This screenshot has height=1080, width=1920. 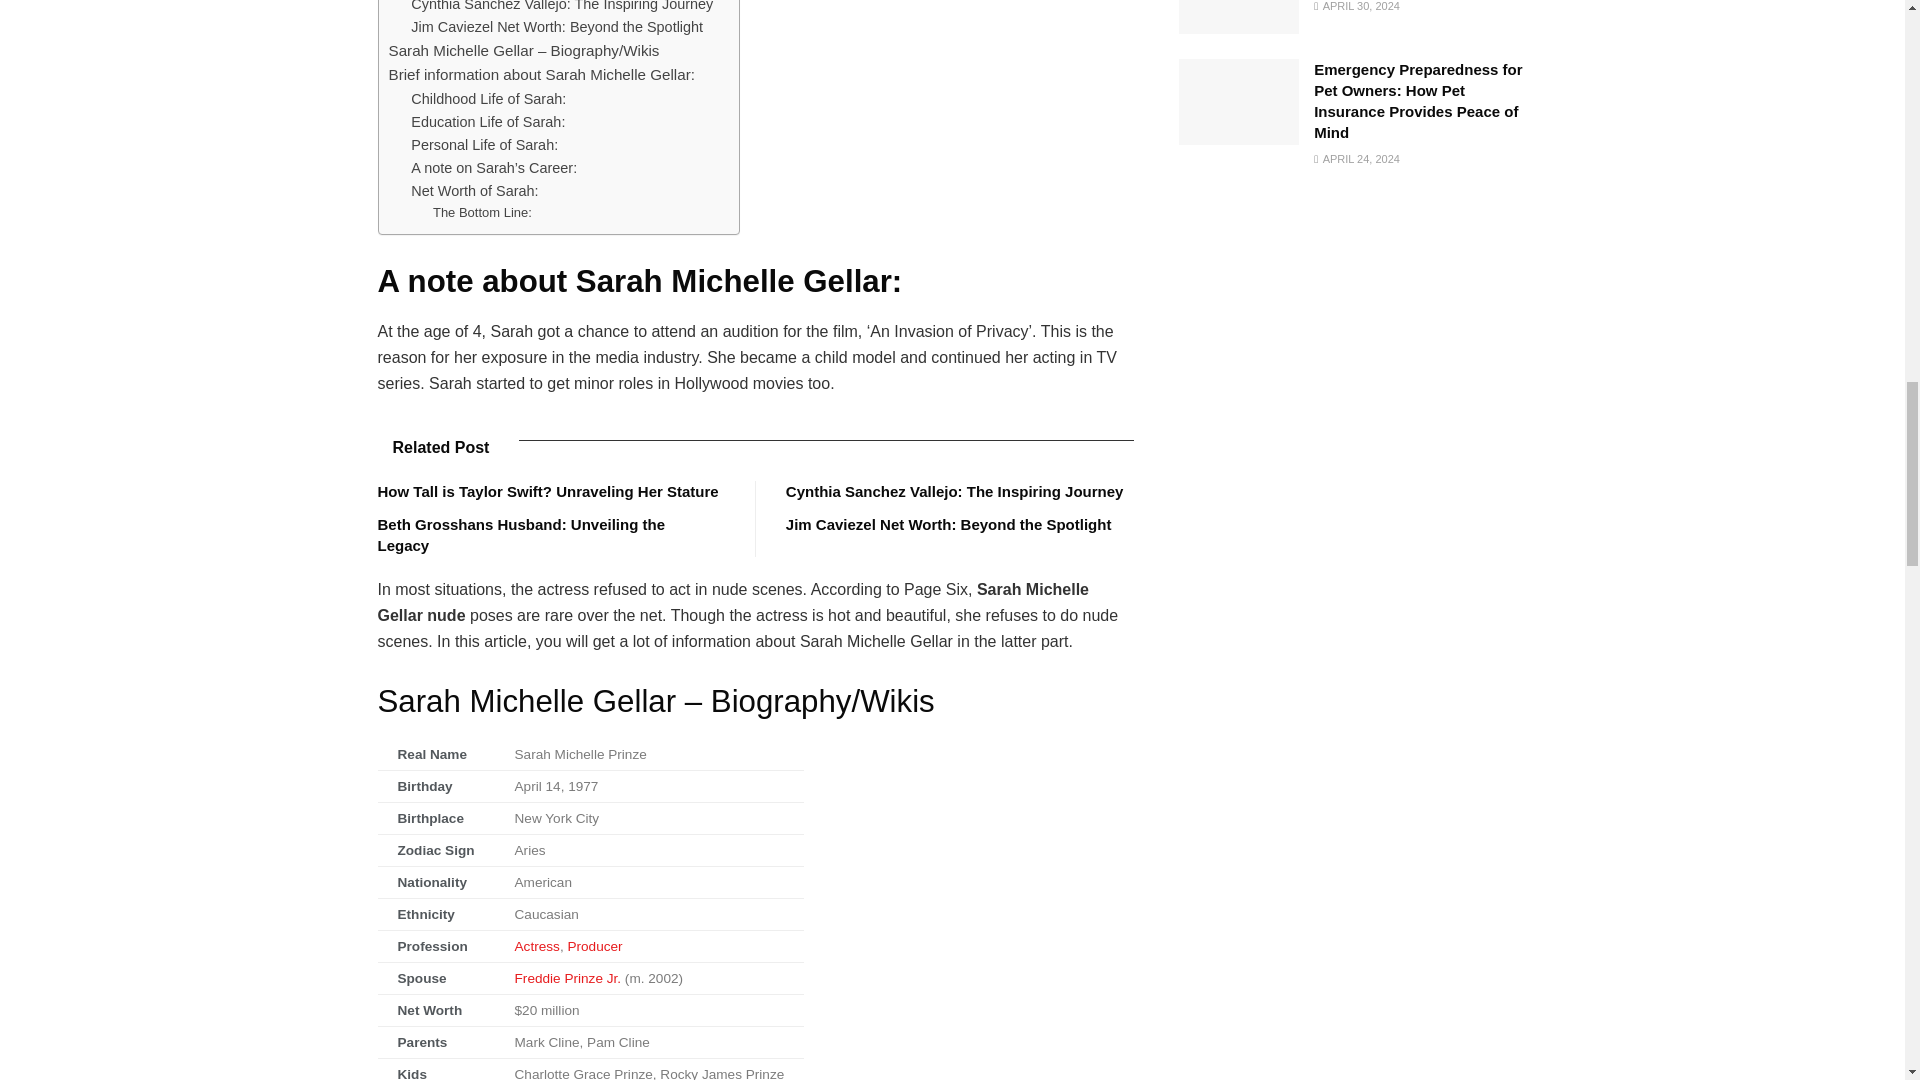 What do you see at coordinates (484, 144) in the screenshot?
I see `Personal Life of Sarah:` at bounding box center [484, 144].